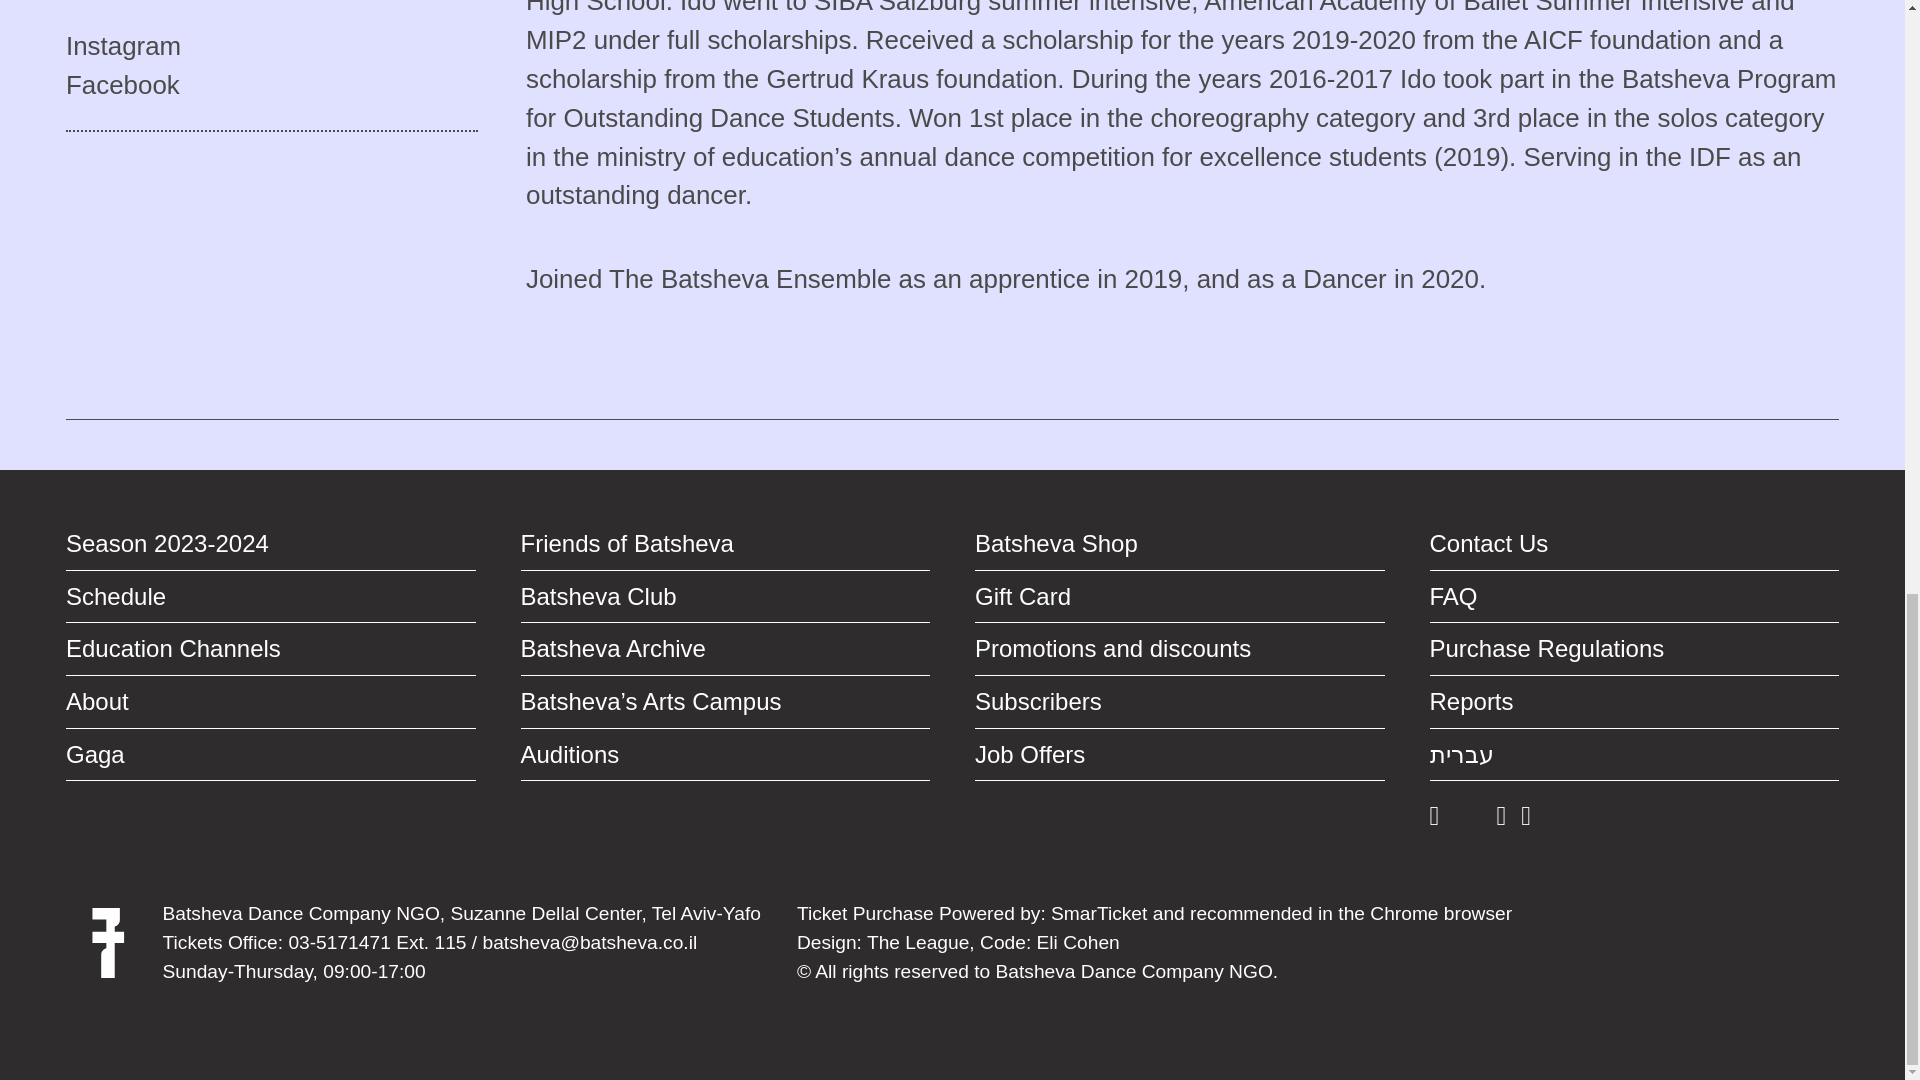  What do you see at coordinates (724, 755) in the screenshot?
I see `Auditions` at bounding box center [724, 755].